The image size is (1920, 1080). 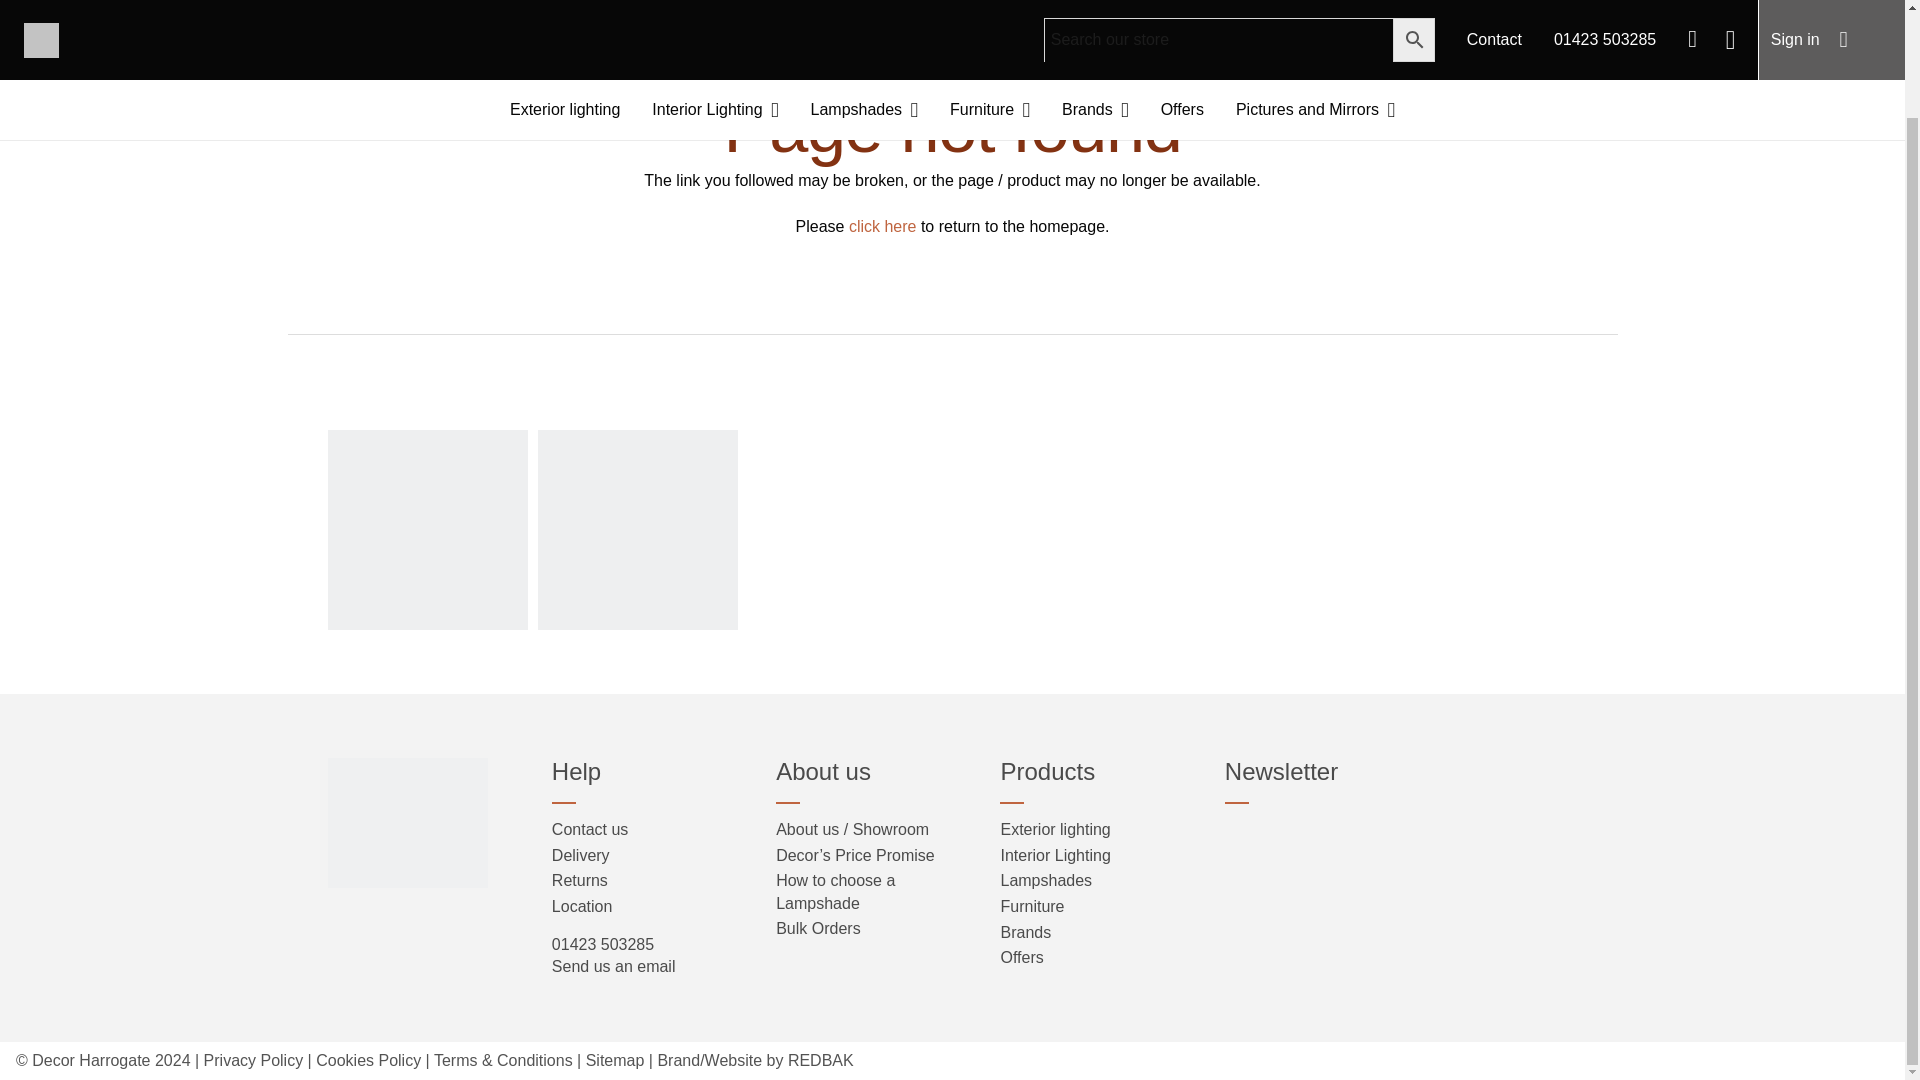 I want to click on Interior Lighting, so click(x=714, y=10).